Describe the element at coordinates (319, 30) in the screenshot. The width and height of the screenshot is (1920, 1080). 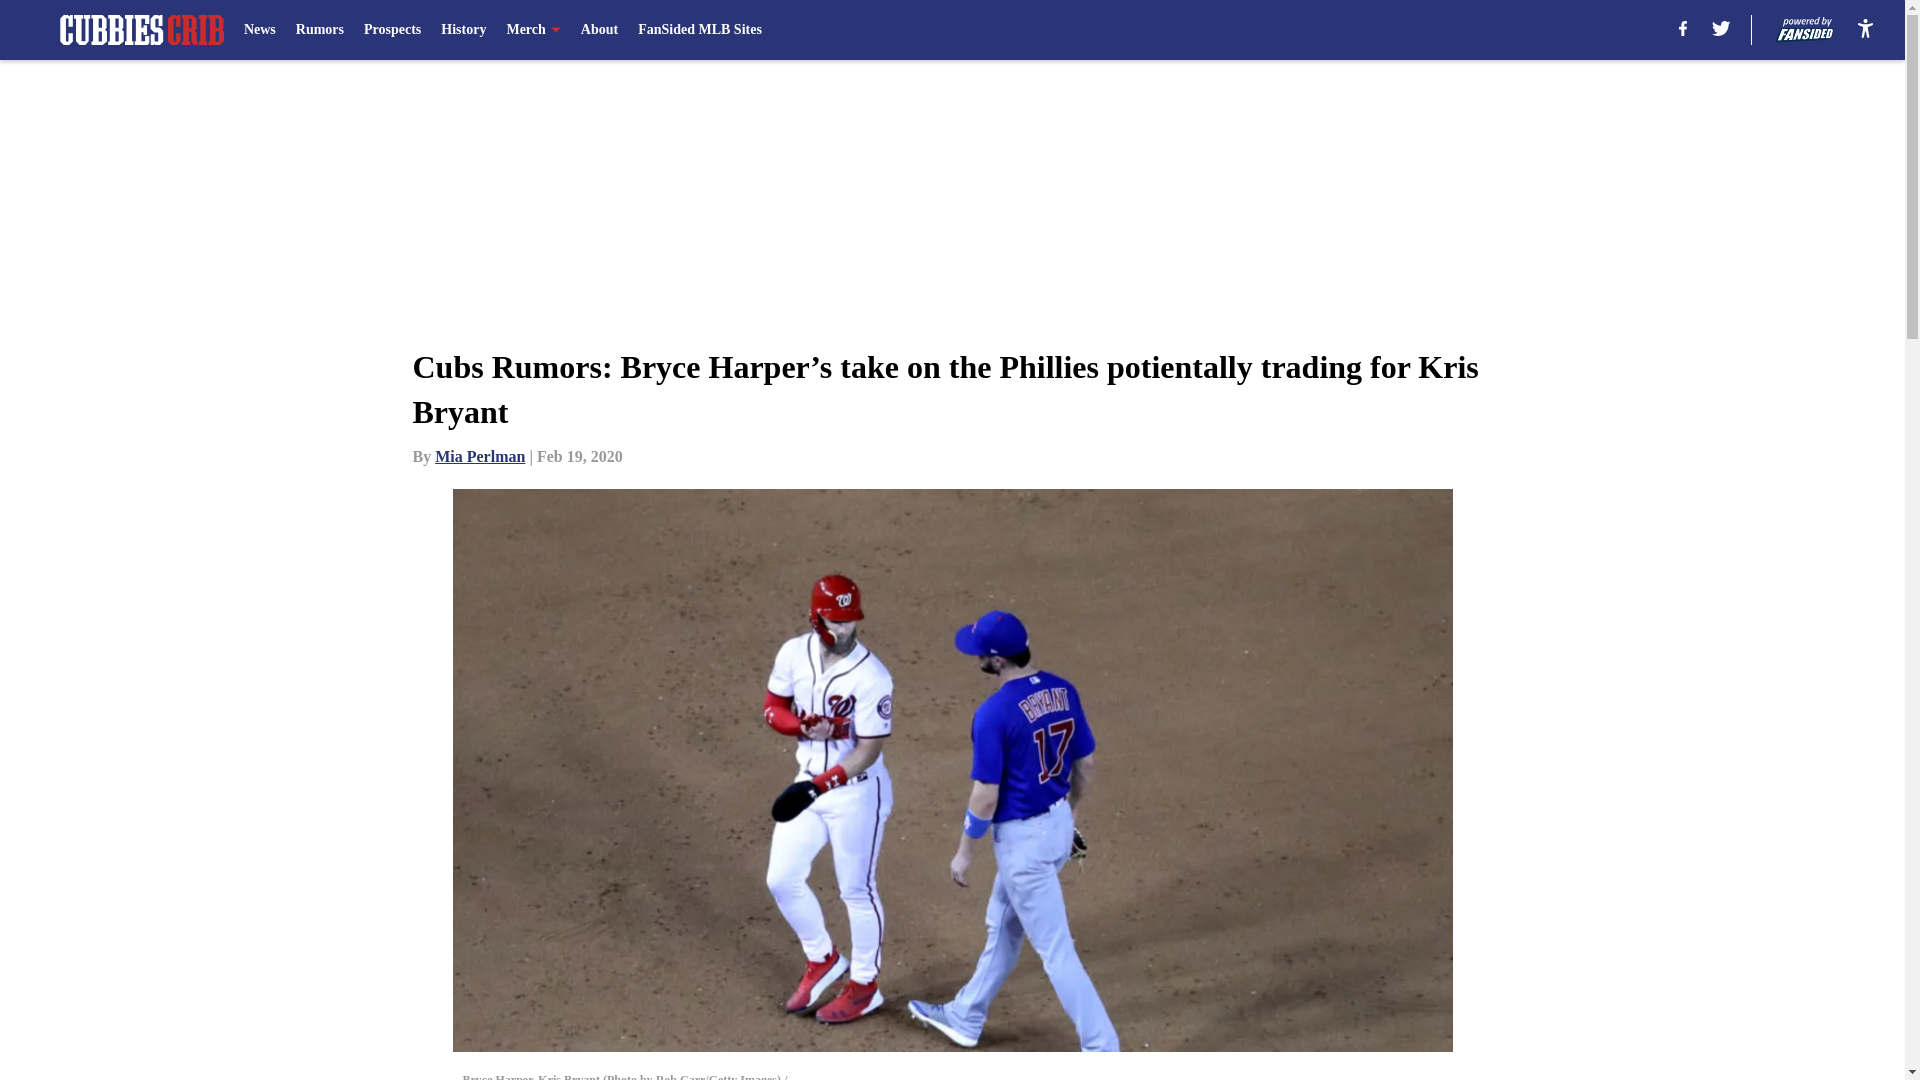
I see `Rumors` at that location.